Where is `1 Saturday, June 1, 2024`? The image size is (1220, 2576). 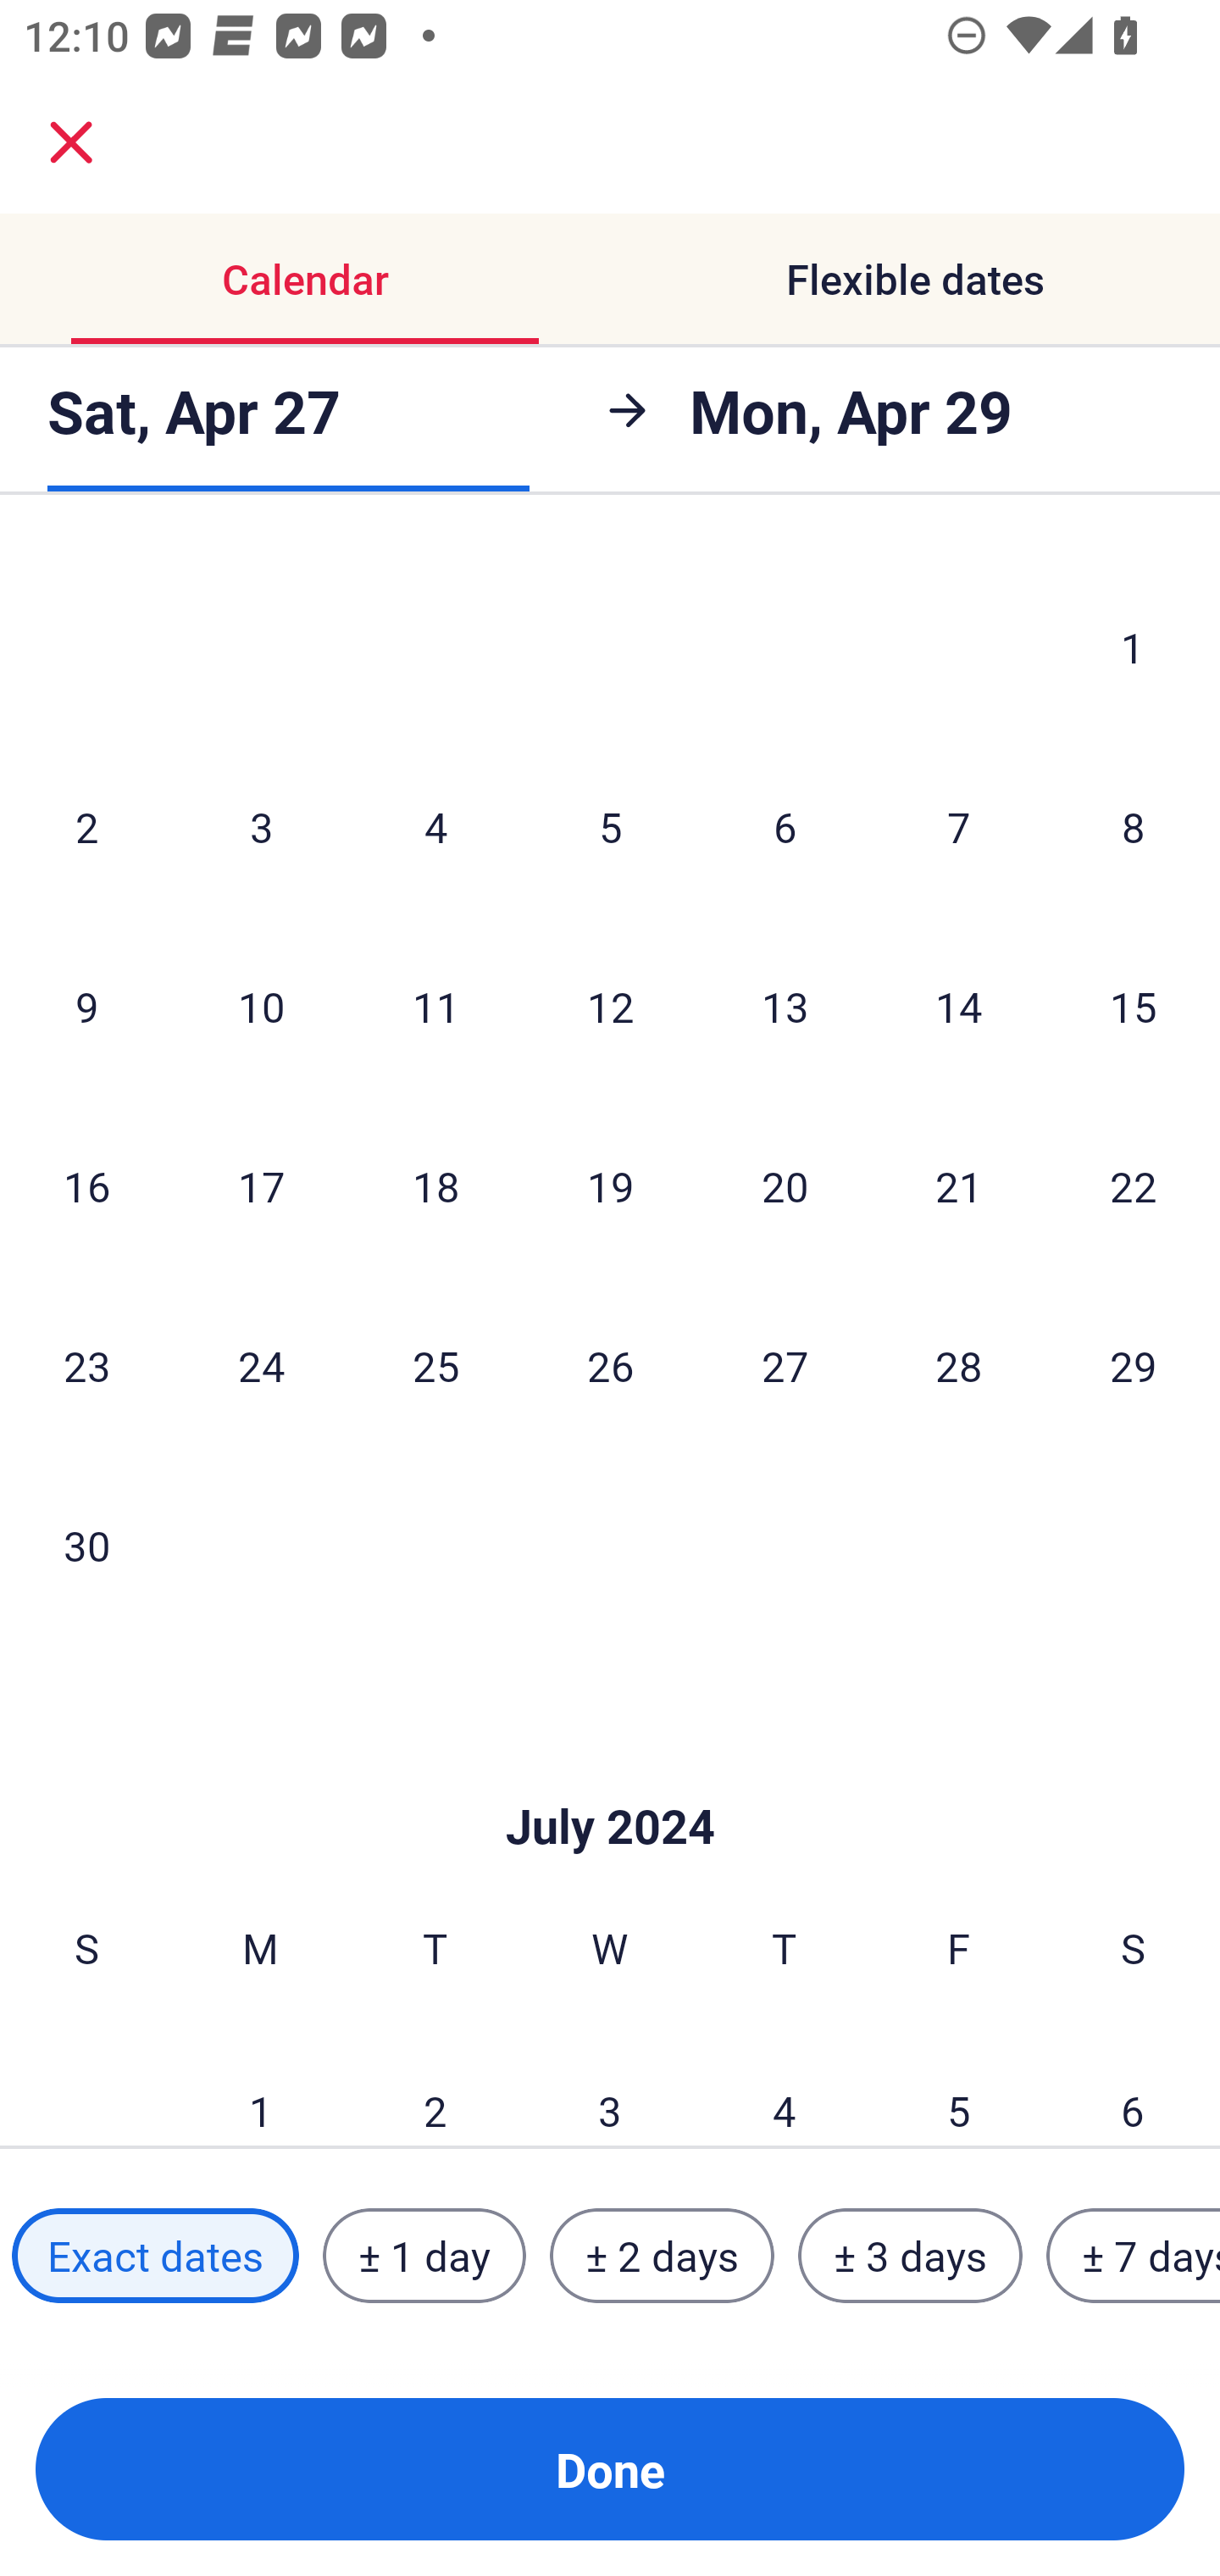
1 Saturday, June 1, 2024 is located at coordinates (1133, 646).